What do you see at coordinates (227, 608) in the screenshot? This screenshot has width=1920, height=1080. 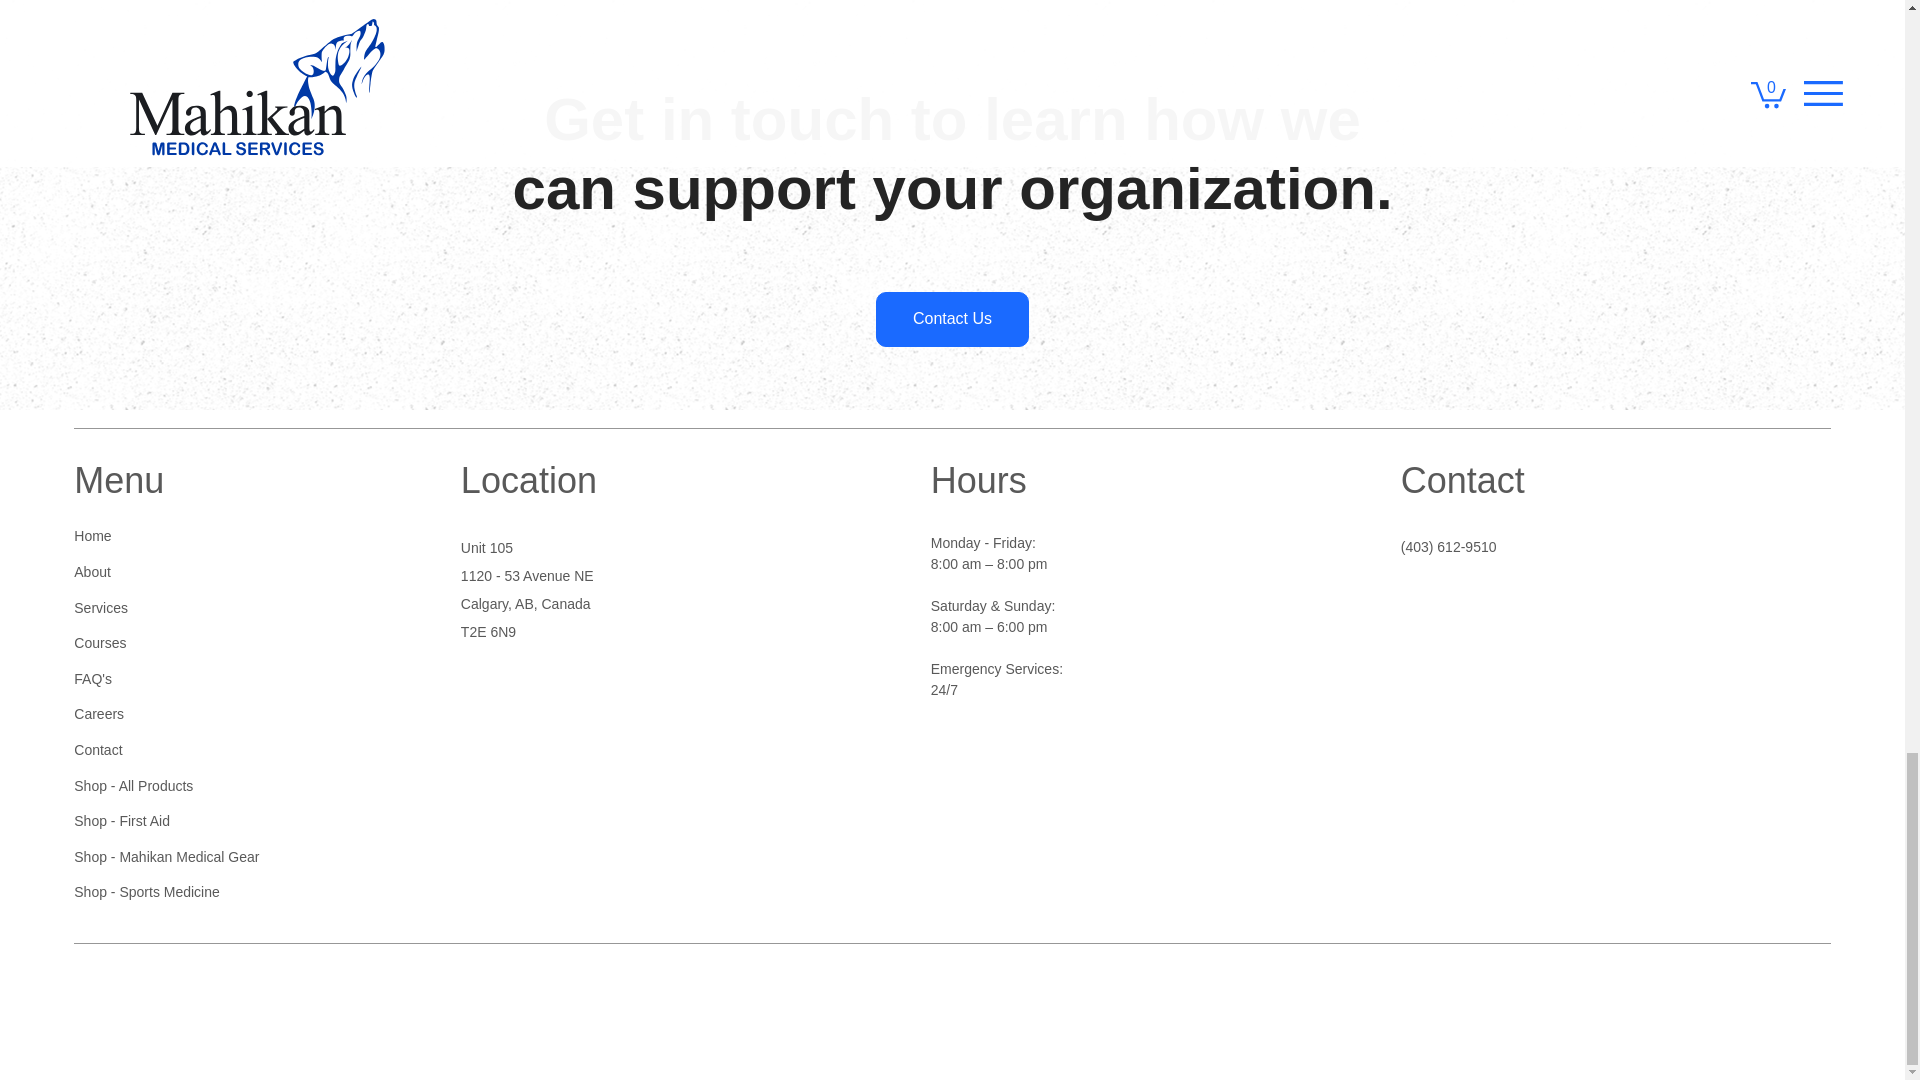 I see `Services` at bounding box center [227, 608].